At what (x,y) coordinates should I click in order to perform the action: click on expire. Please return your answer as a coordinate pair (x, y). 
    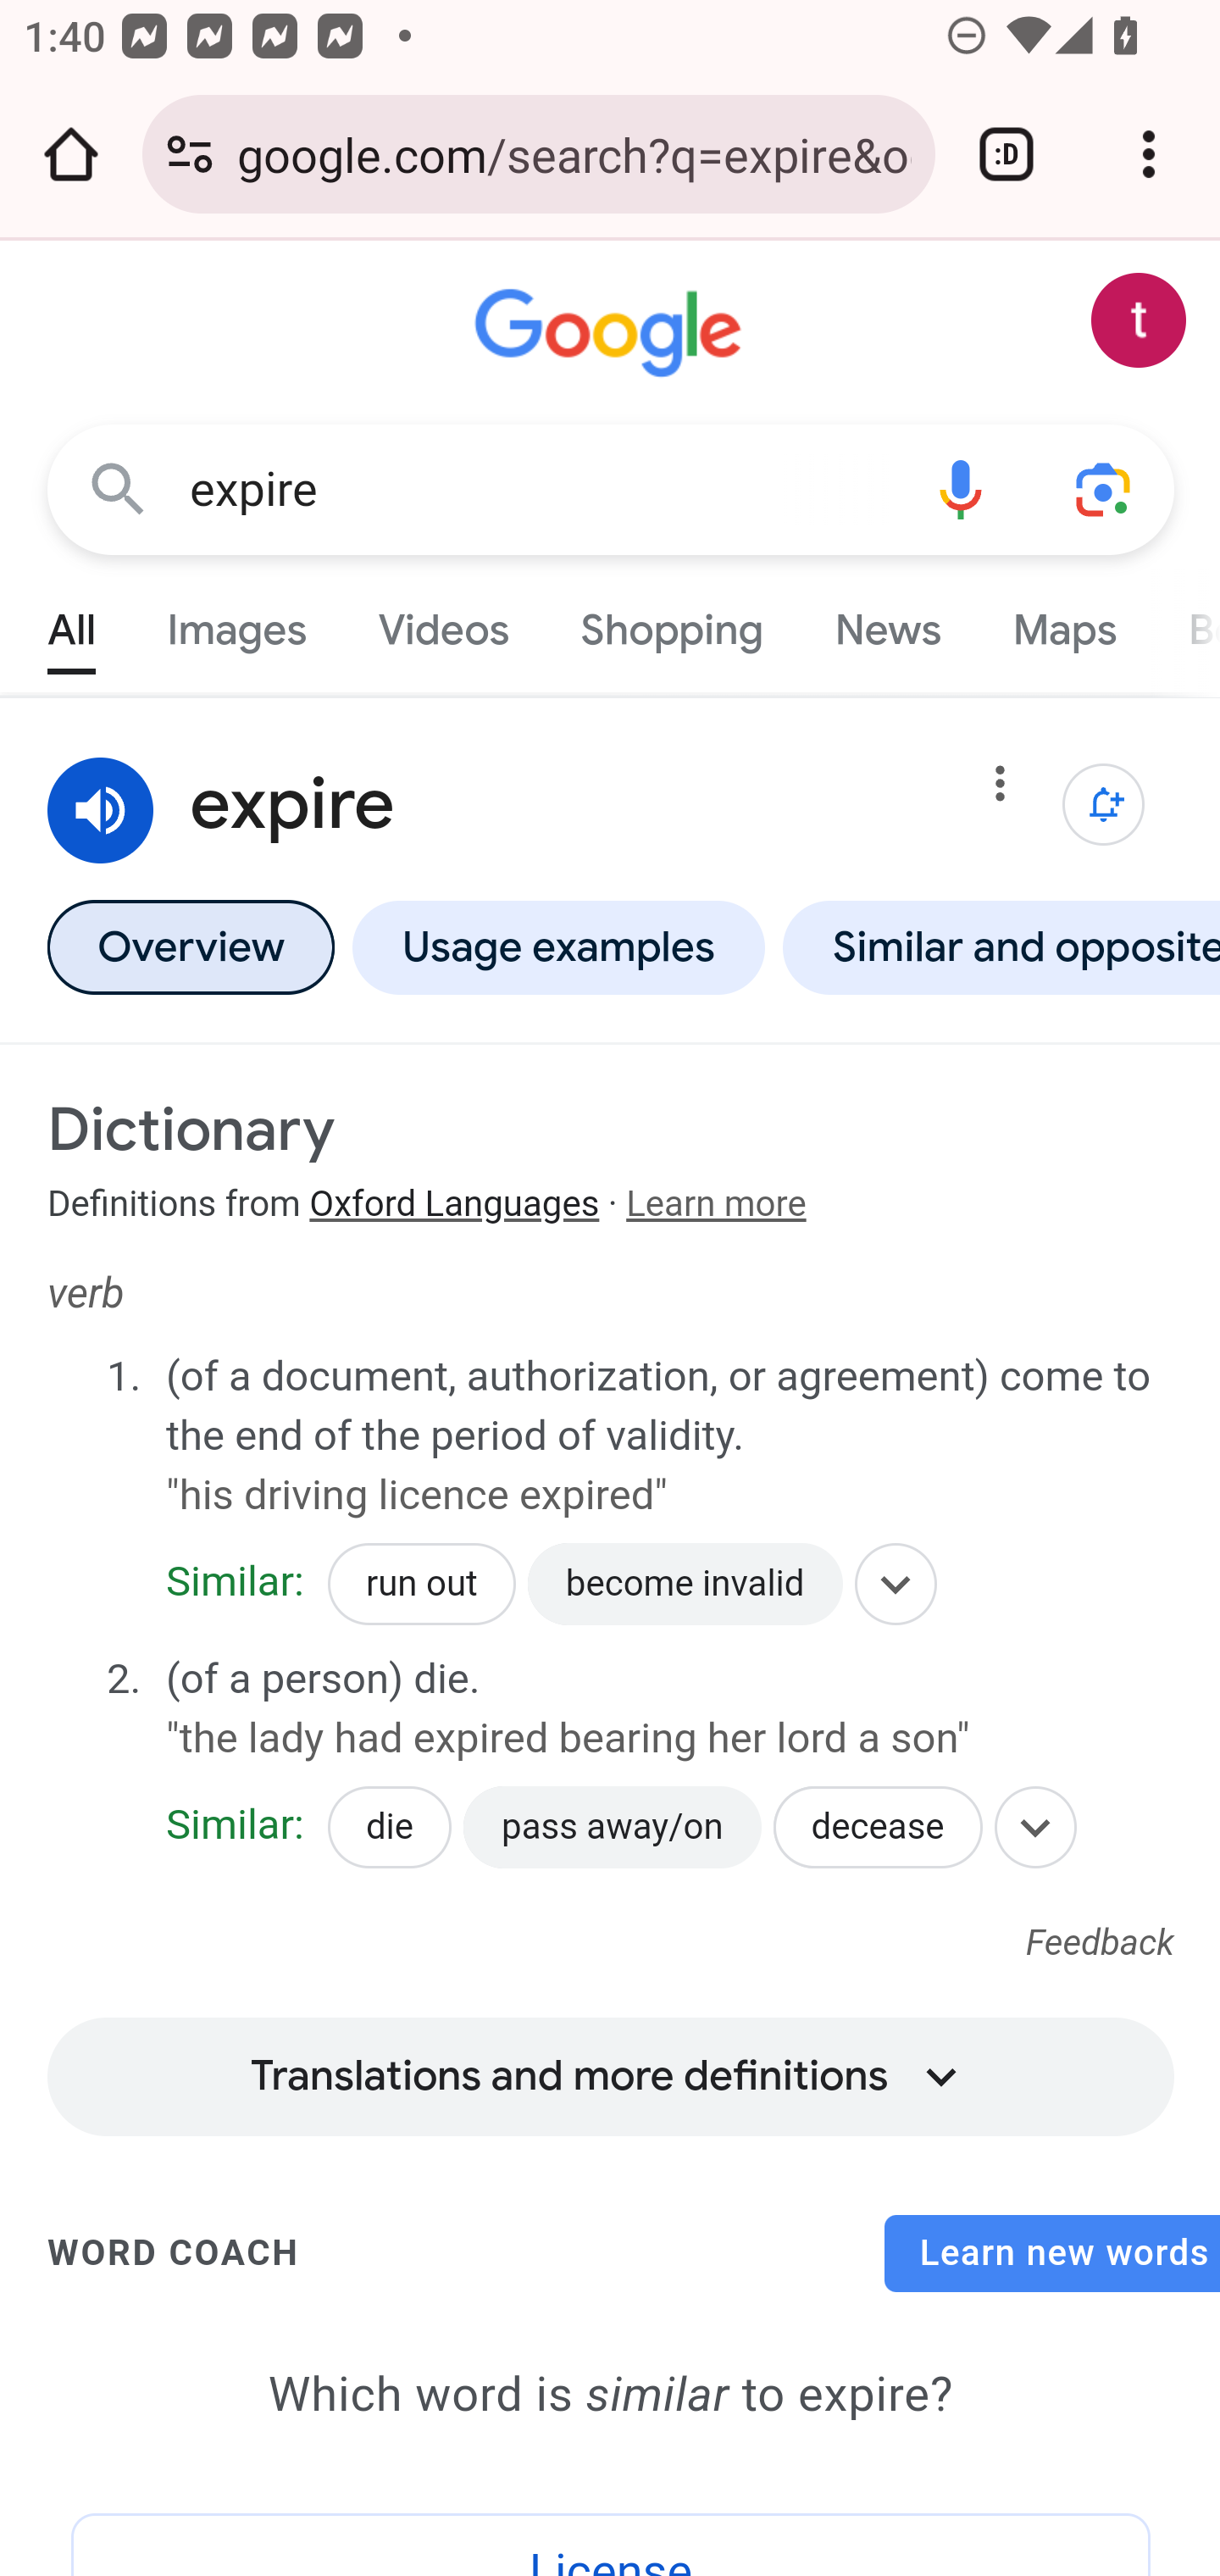
    Looking at the image, I should click on (539, 490).